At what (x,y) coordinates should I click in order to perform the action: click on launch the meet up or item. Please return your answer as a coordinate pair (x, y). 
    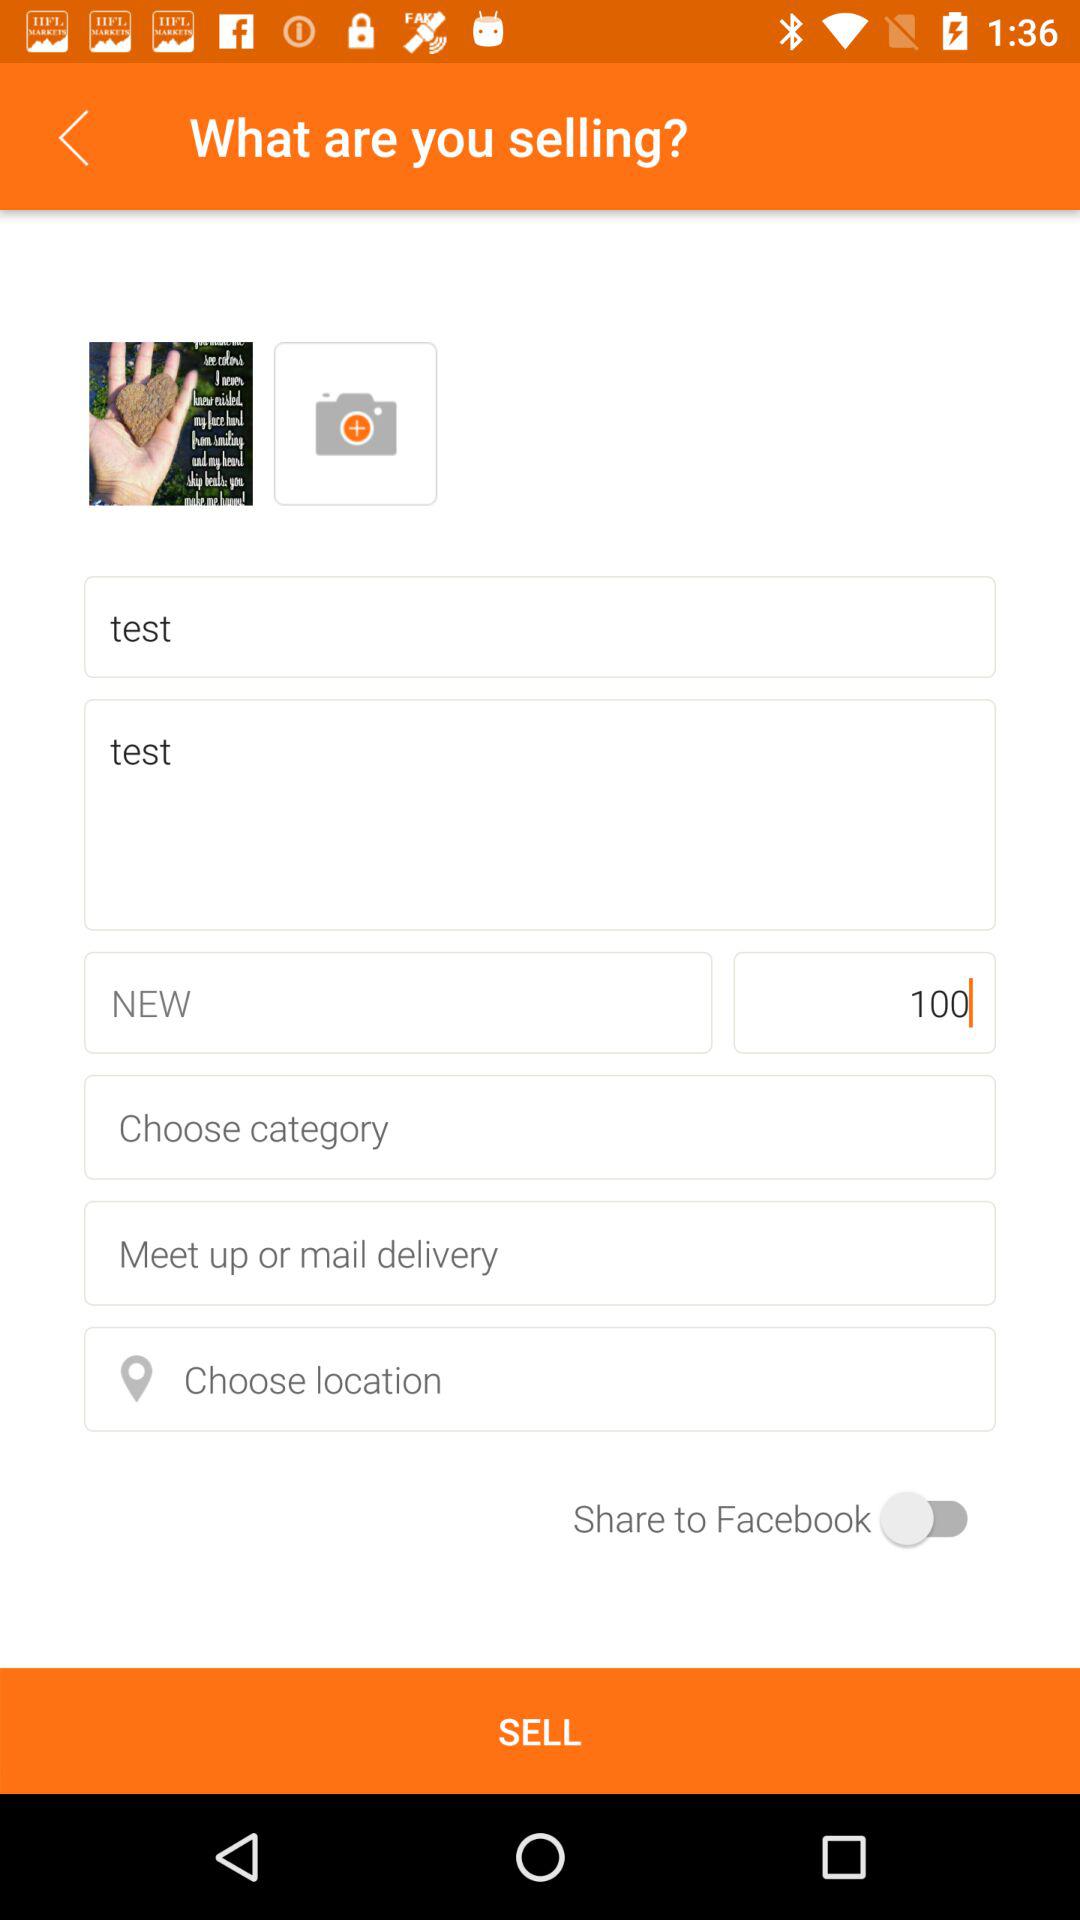
    Looking at the image, I should click on (540, 1252).